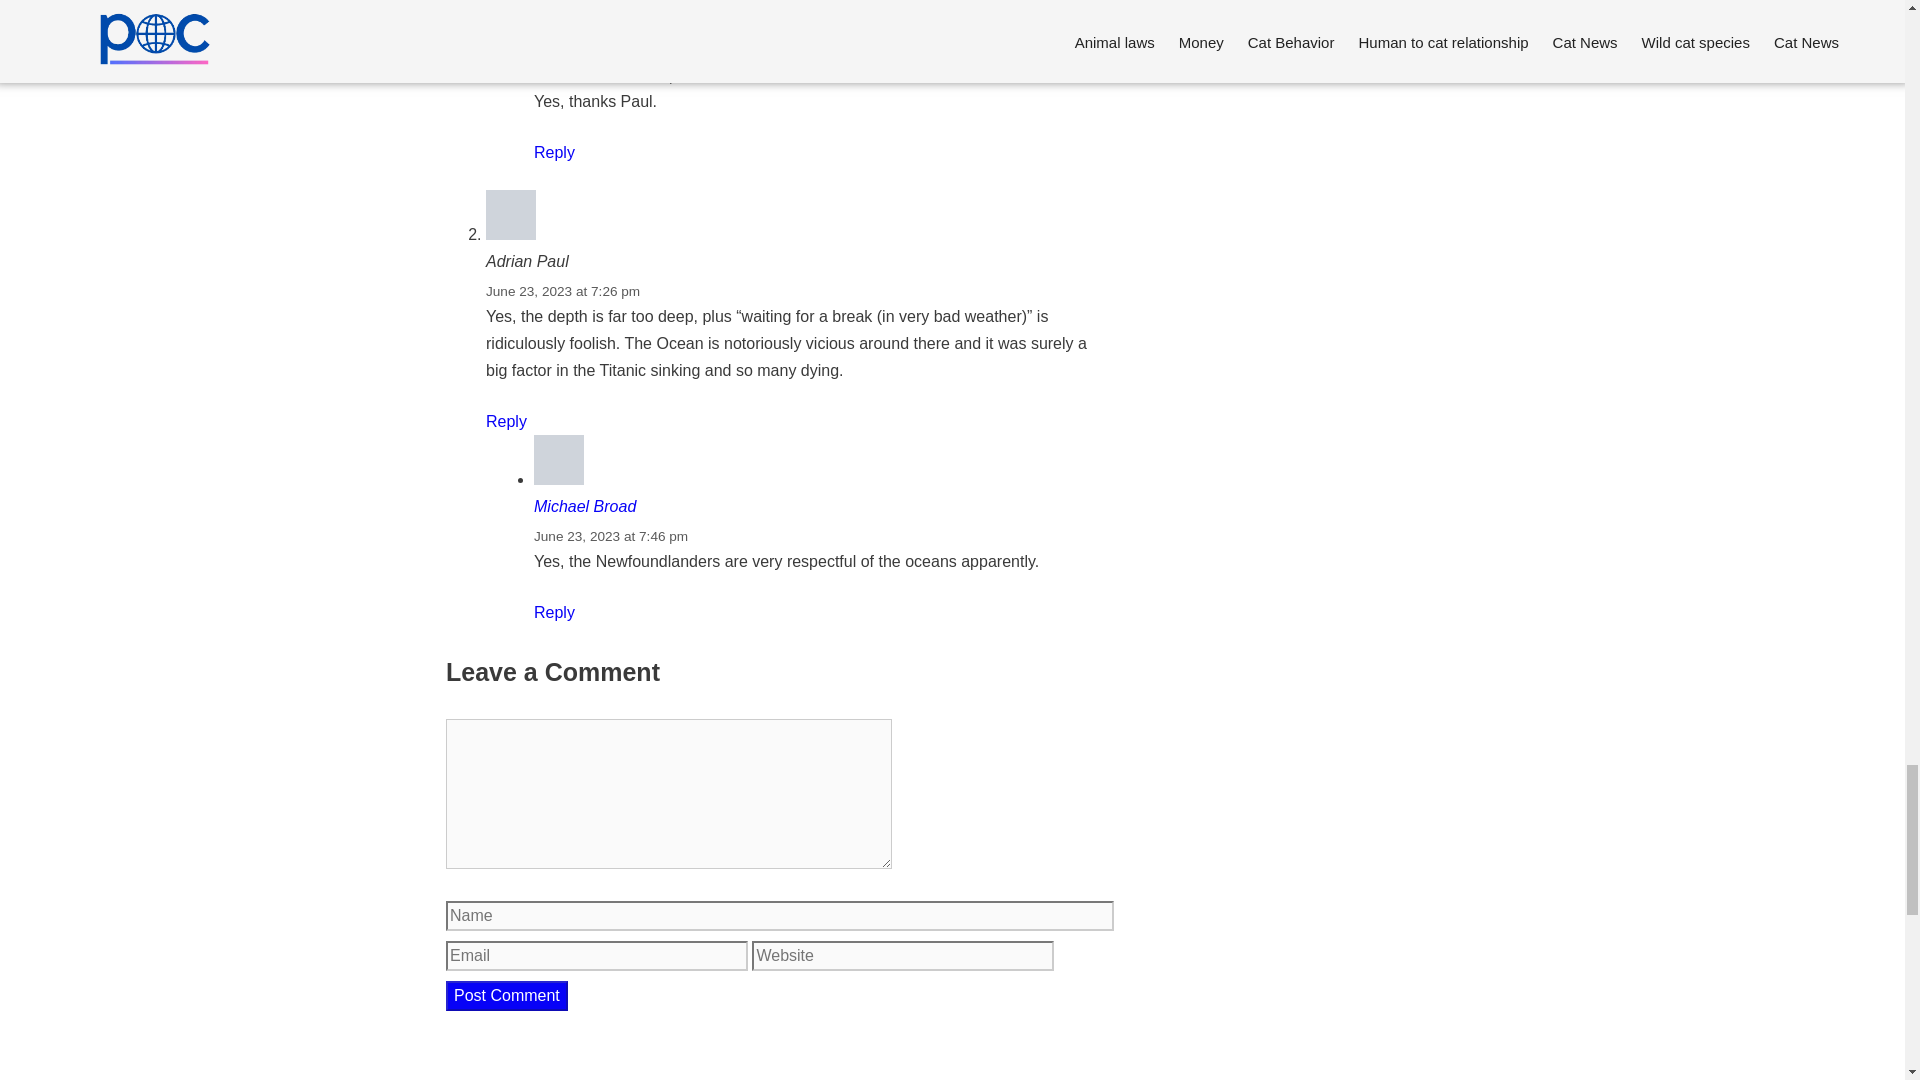 This screenshot has width=1920, height=1080. Describe the element at coordinates (554, 152) in the screenshot. I see `Reply` at that location.